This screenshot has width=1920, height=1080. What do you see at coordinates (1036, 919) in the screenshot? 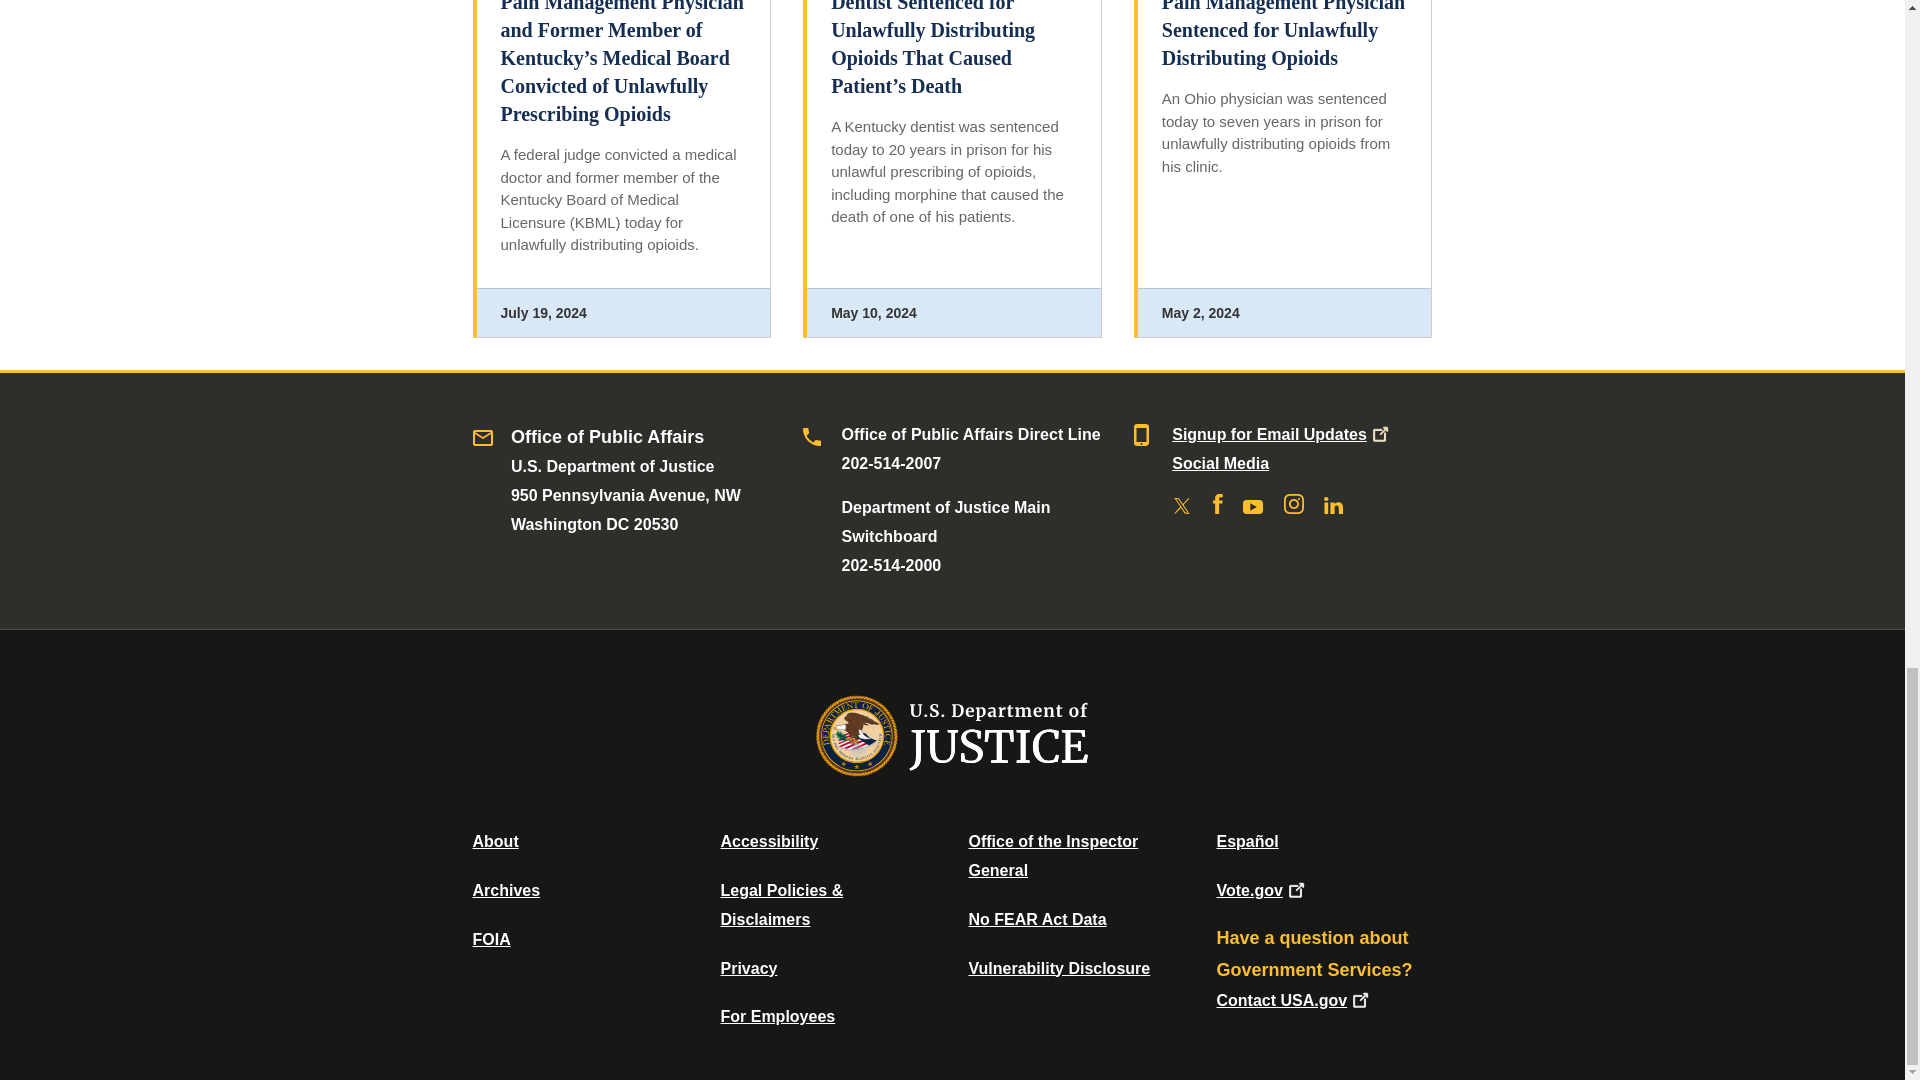
I see `Data Posted Pursuant To The No Fear Act` at bounding box center [1036, 919].